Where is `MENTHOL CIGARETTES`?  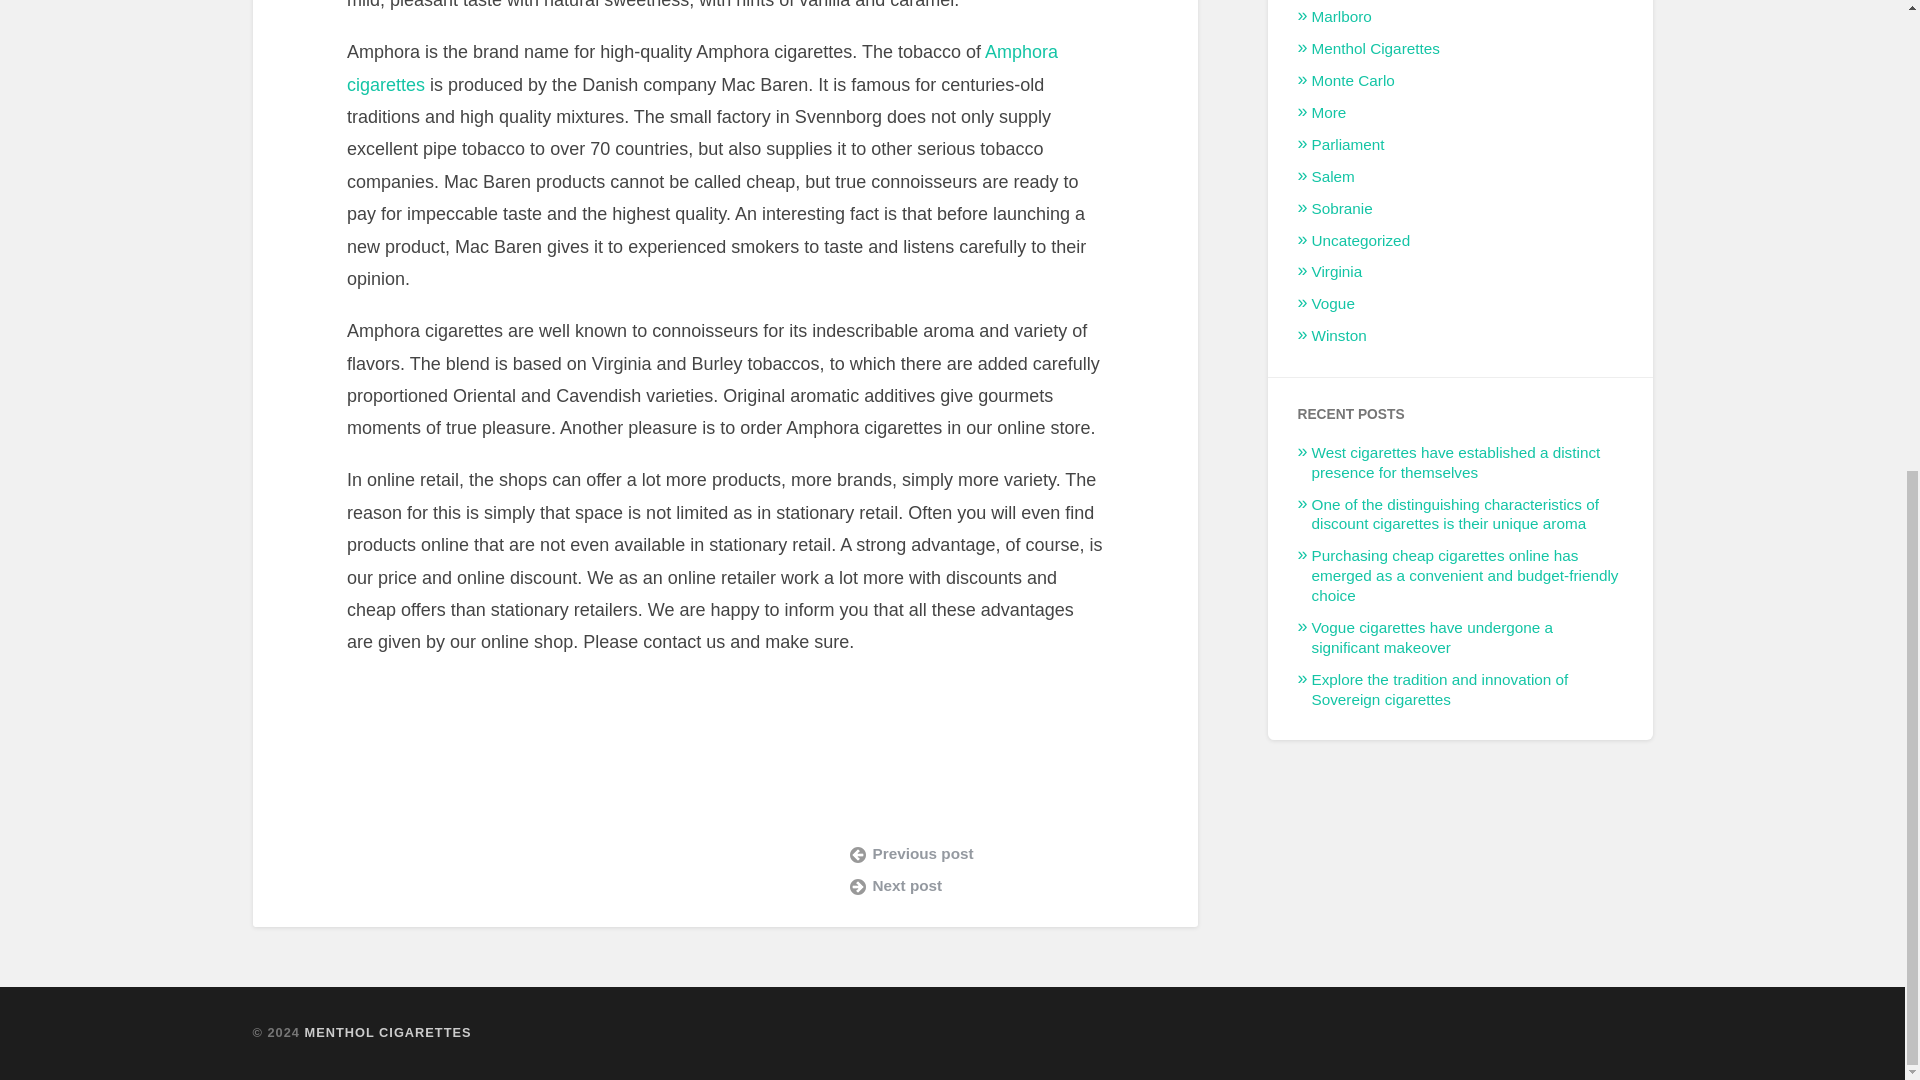
MENTHOL CIGARETTES is located at coordinates (388, 1032).